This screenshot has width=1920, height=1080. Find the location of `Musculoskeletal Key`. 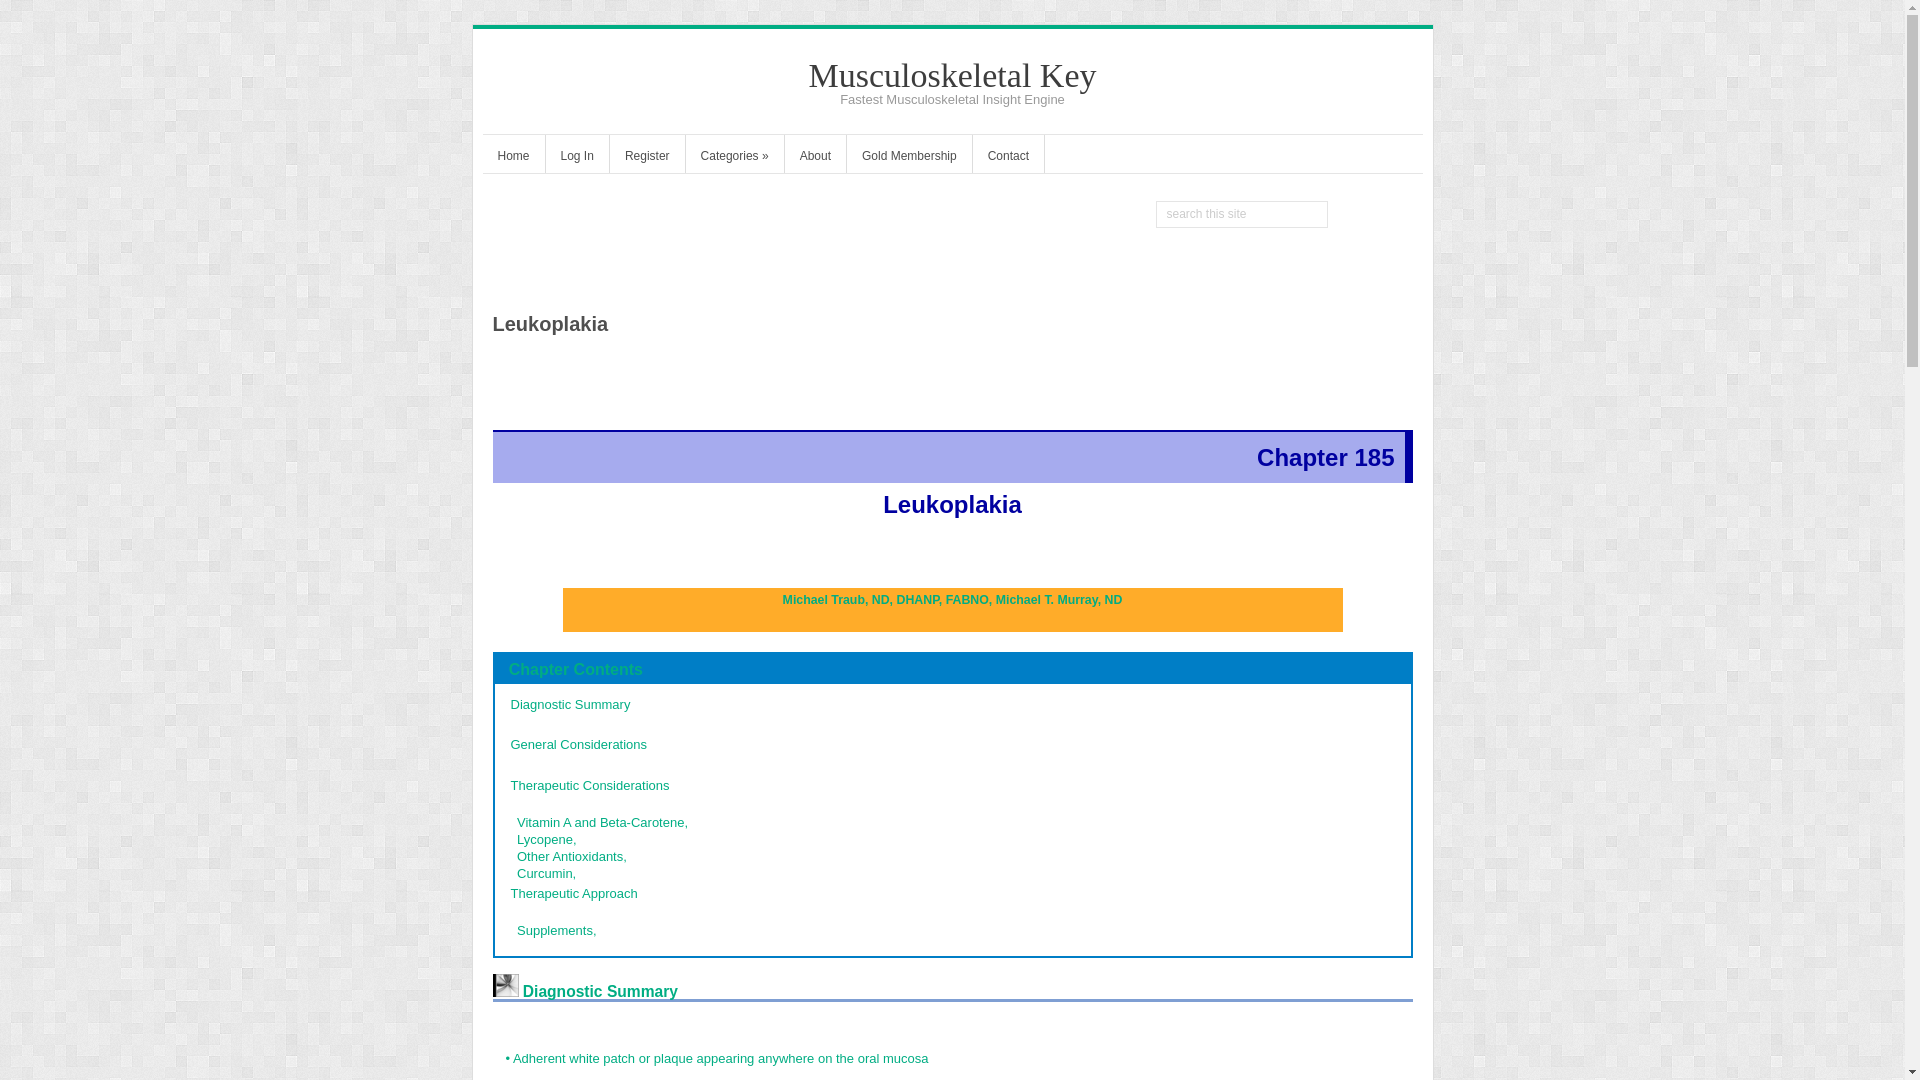

Musculoskeletal Key is located at coordinates (952, 75).